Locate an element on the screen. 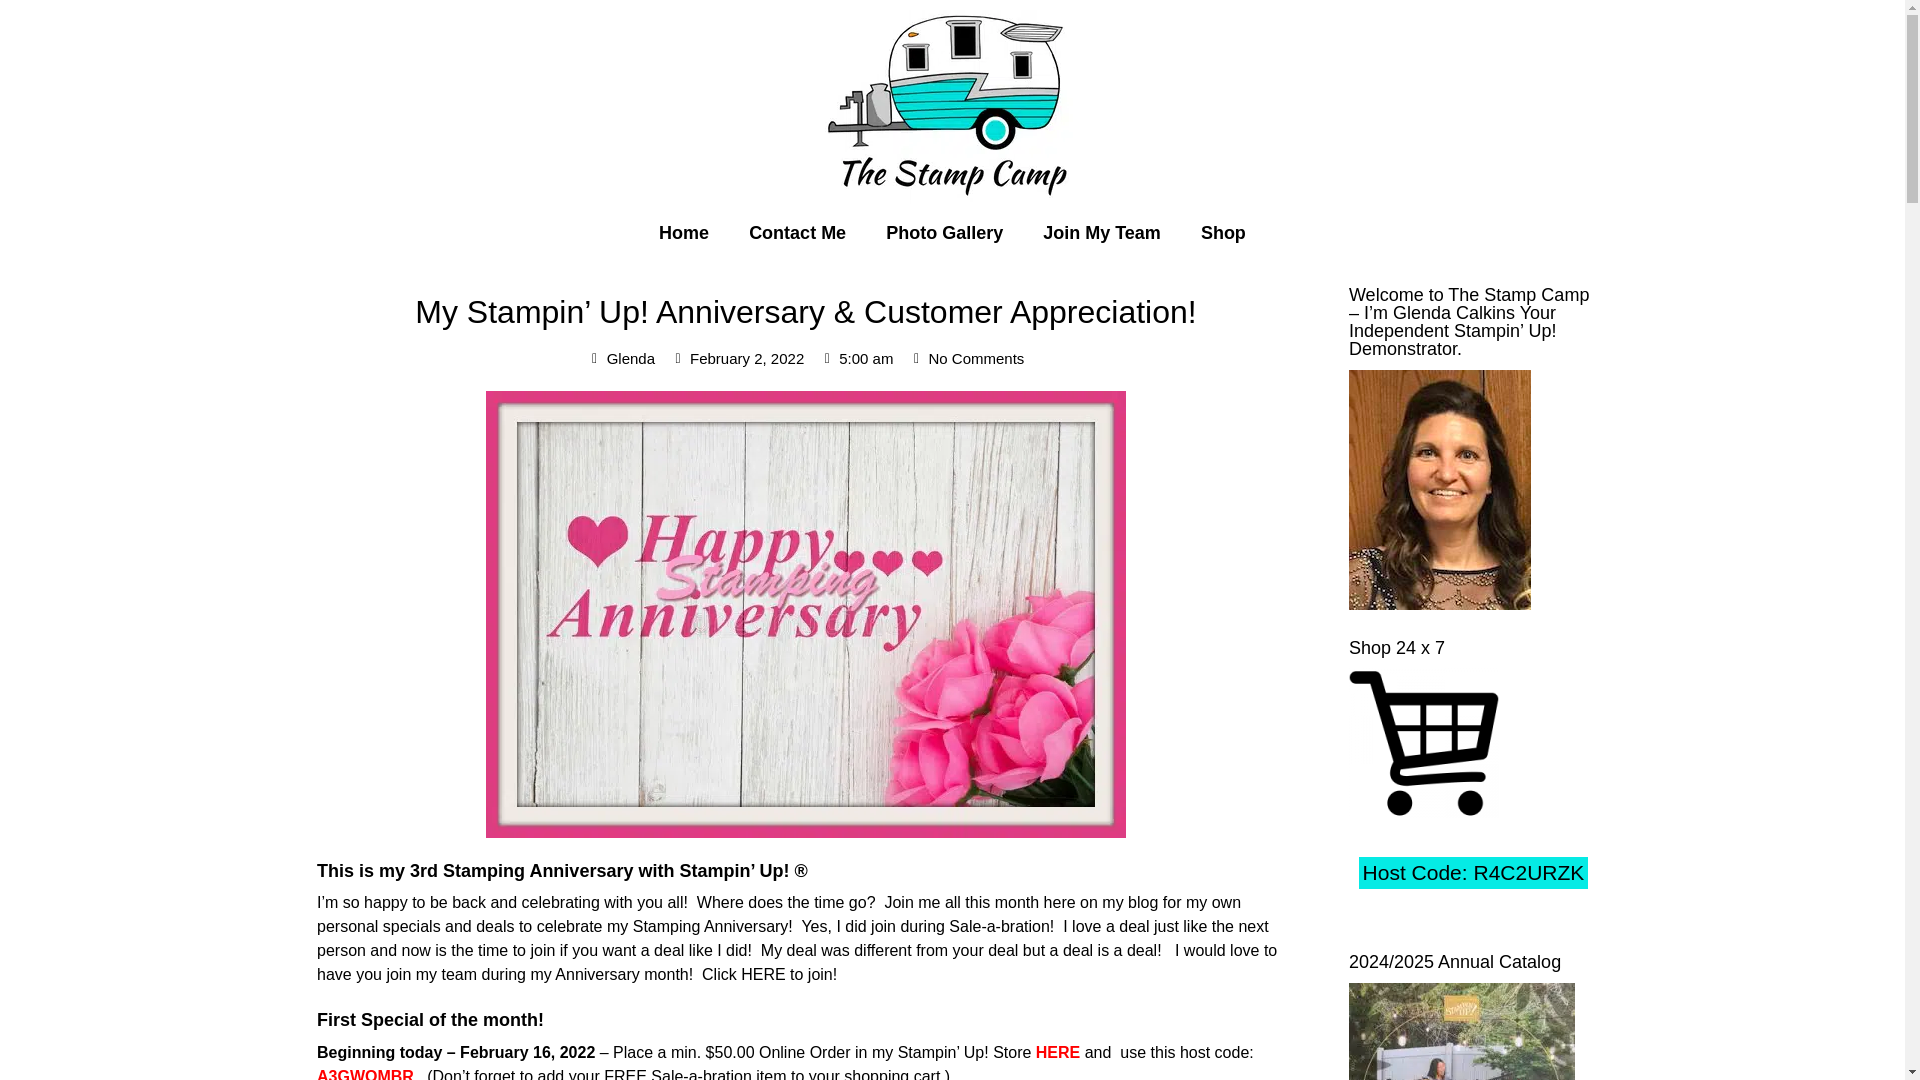 This screenshot has width=1920, height=1080. Photo Gallery is located at coordinates (944, 232).